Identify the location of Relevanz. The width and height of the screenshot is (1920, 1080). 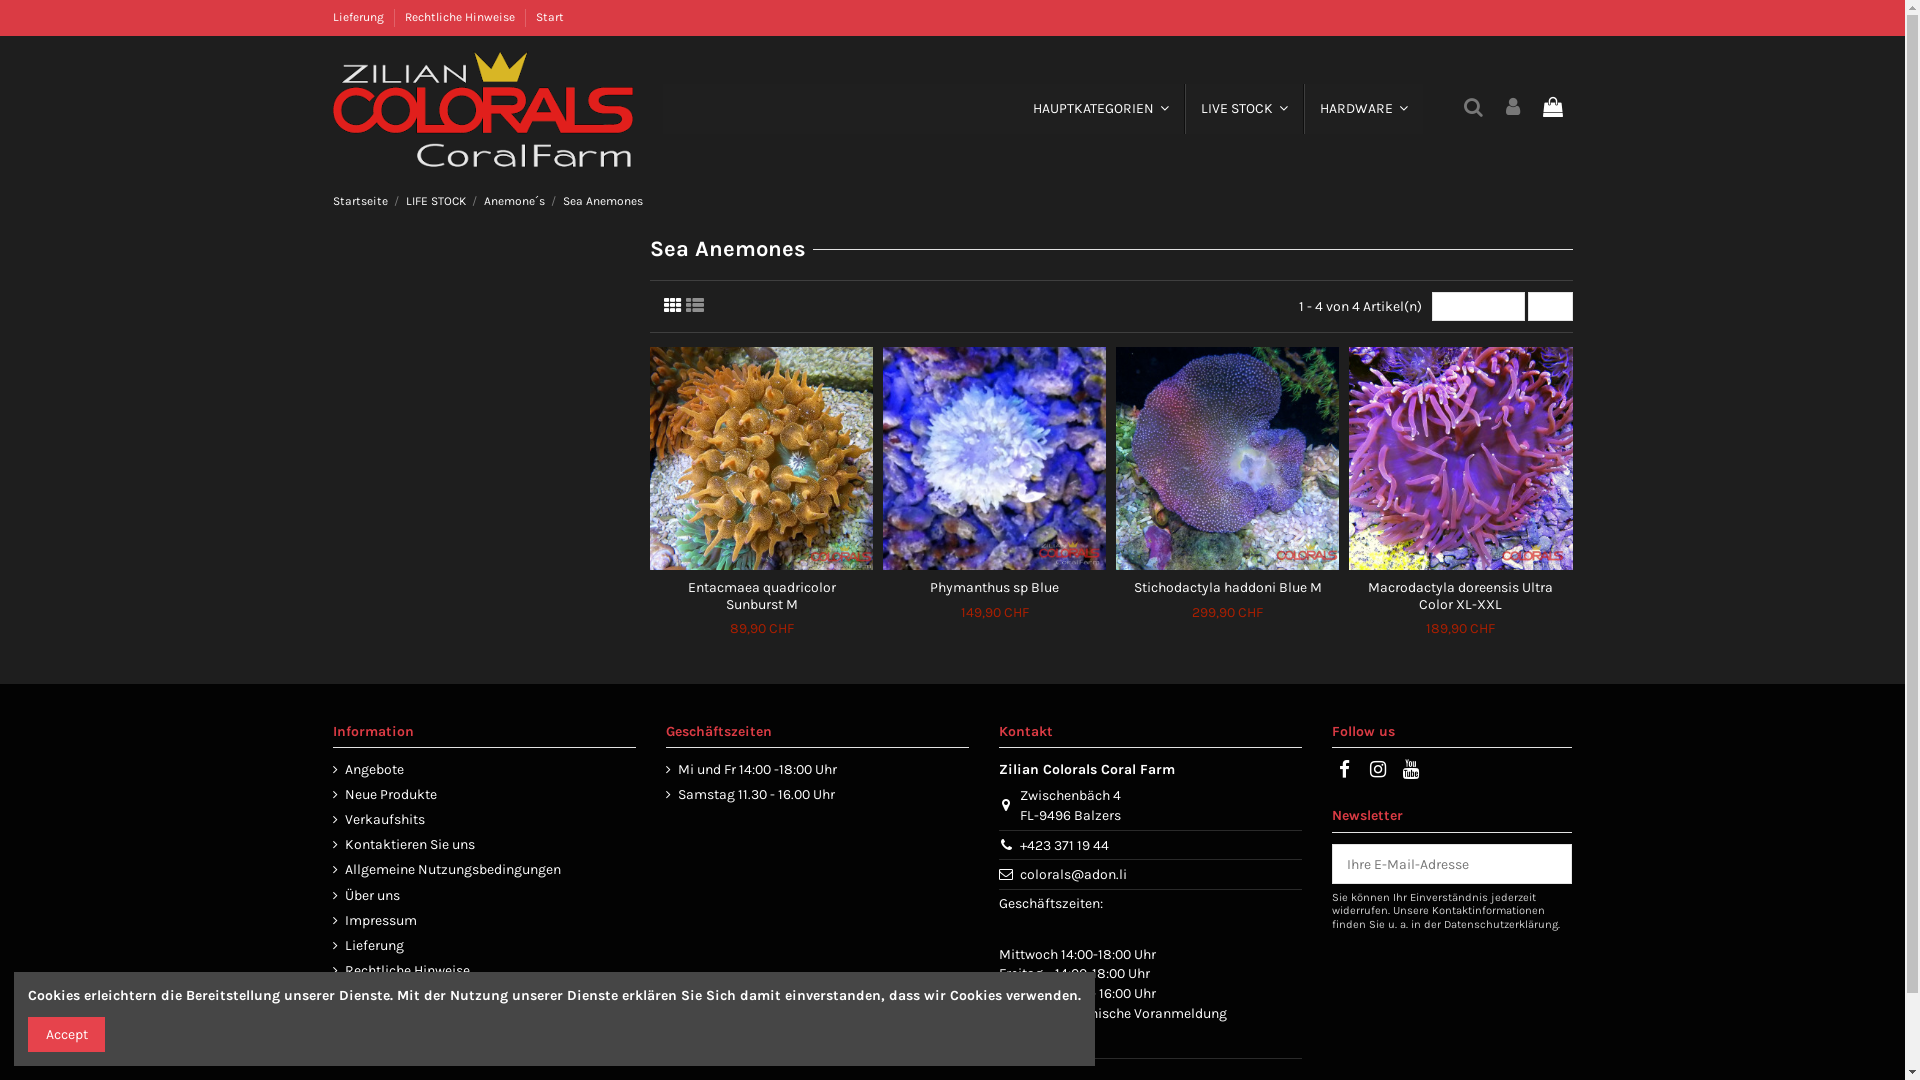
(1478, 306).